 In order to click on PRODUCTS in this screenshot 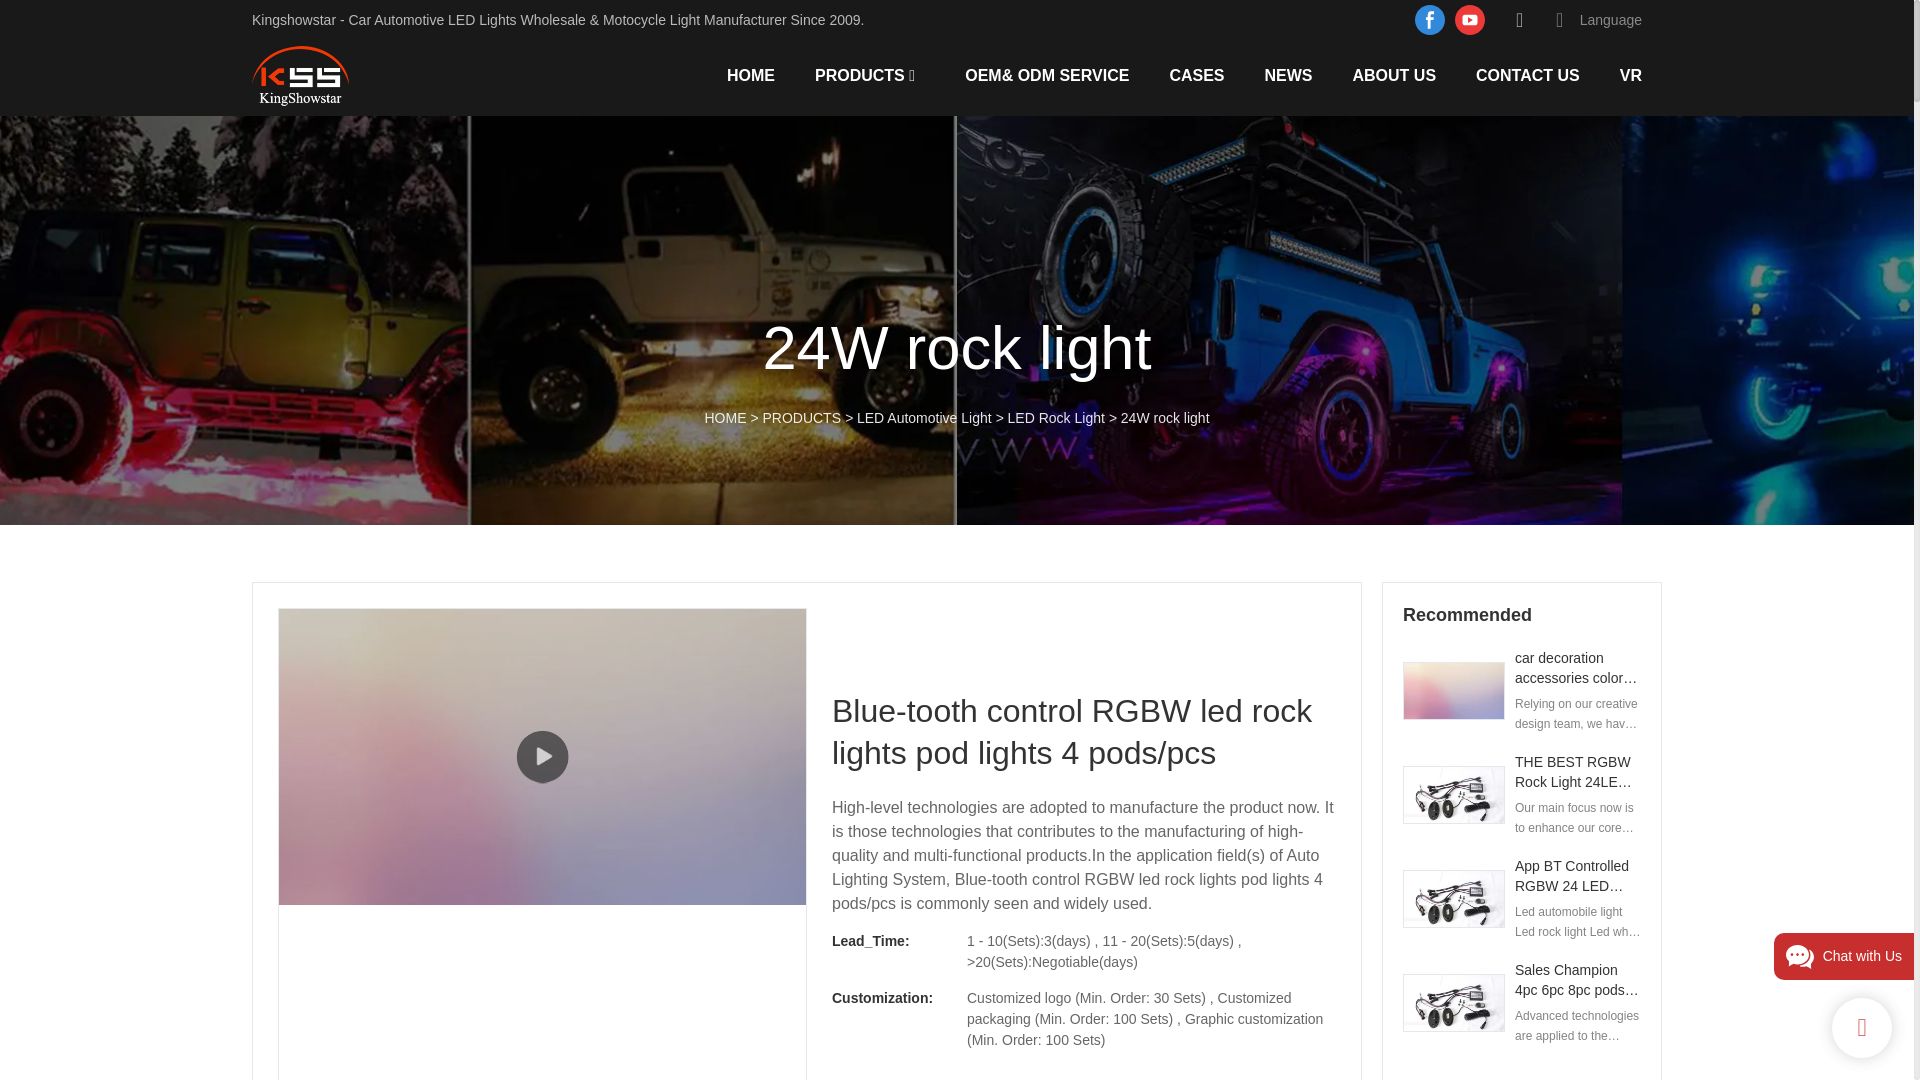, I will do `click(859, 74)`.